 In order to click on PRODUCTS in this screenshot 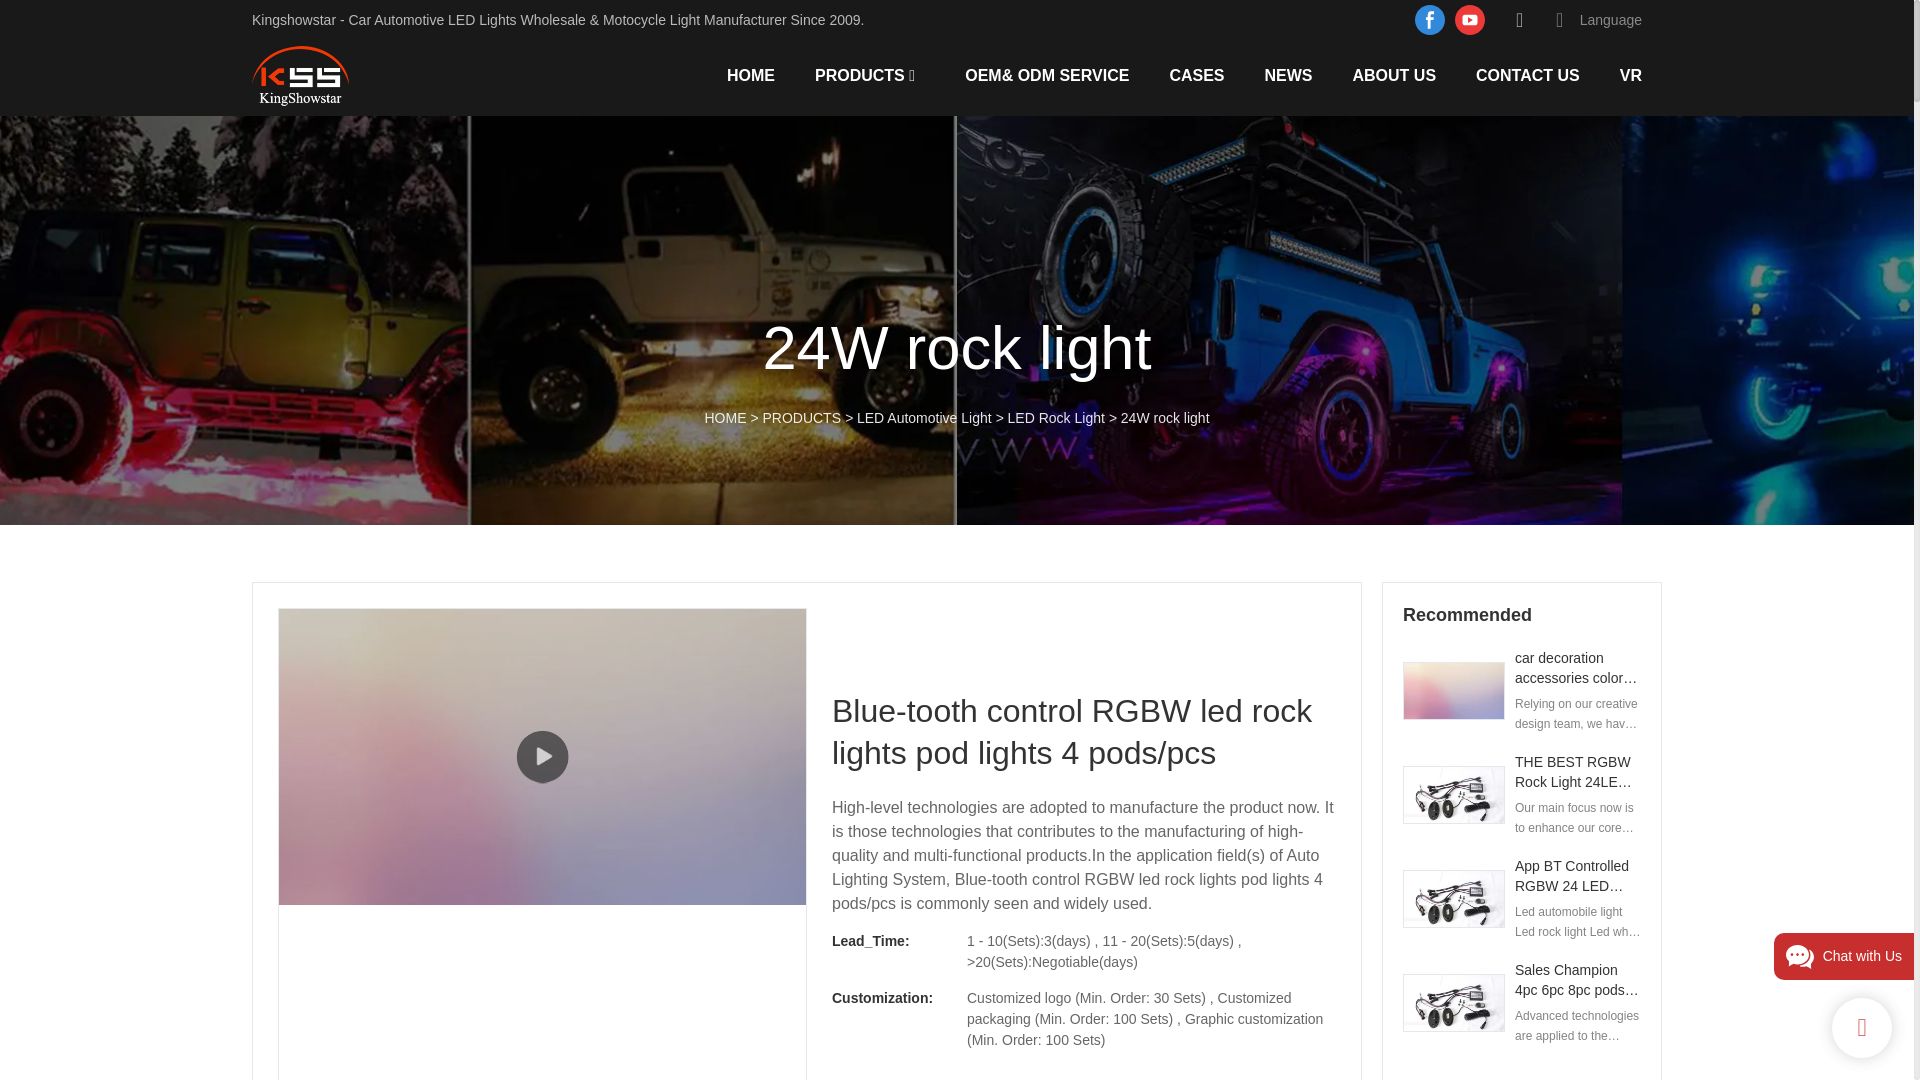, I will do `click(859, 74)`.